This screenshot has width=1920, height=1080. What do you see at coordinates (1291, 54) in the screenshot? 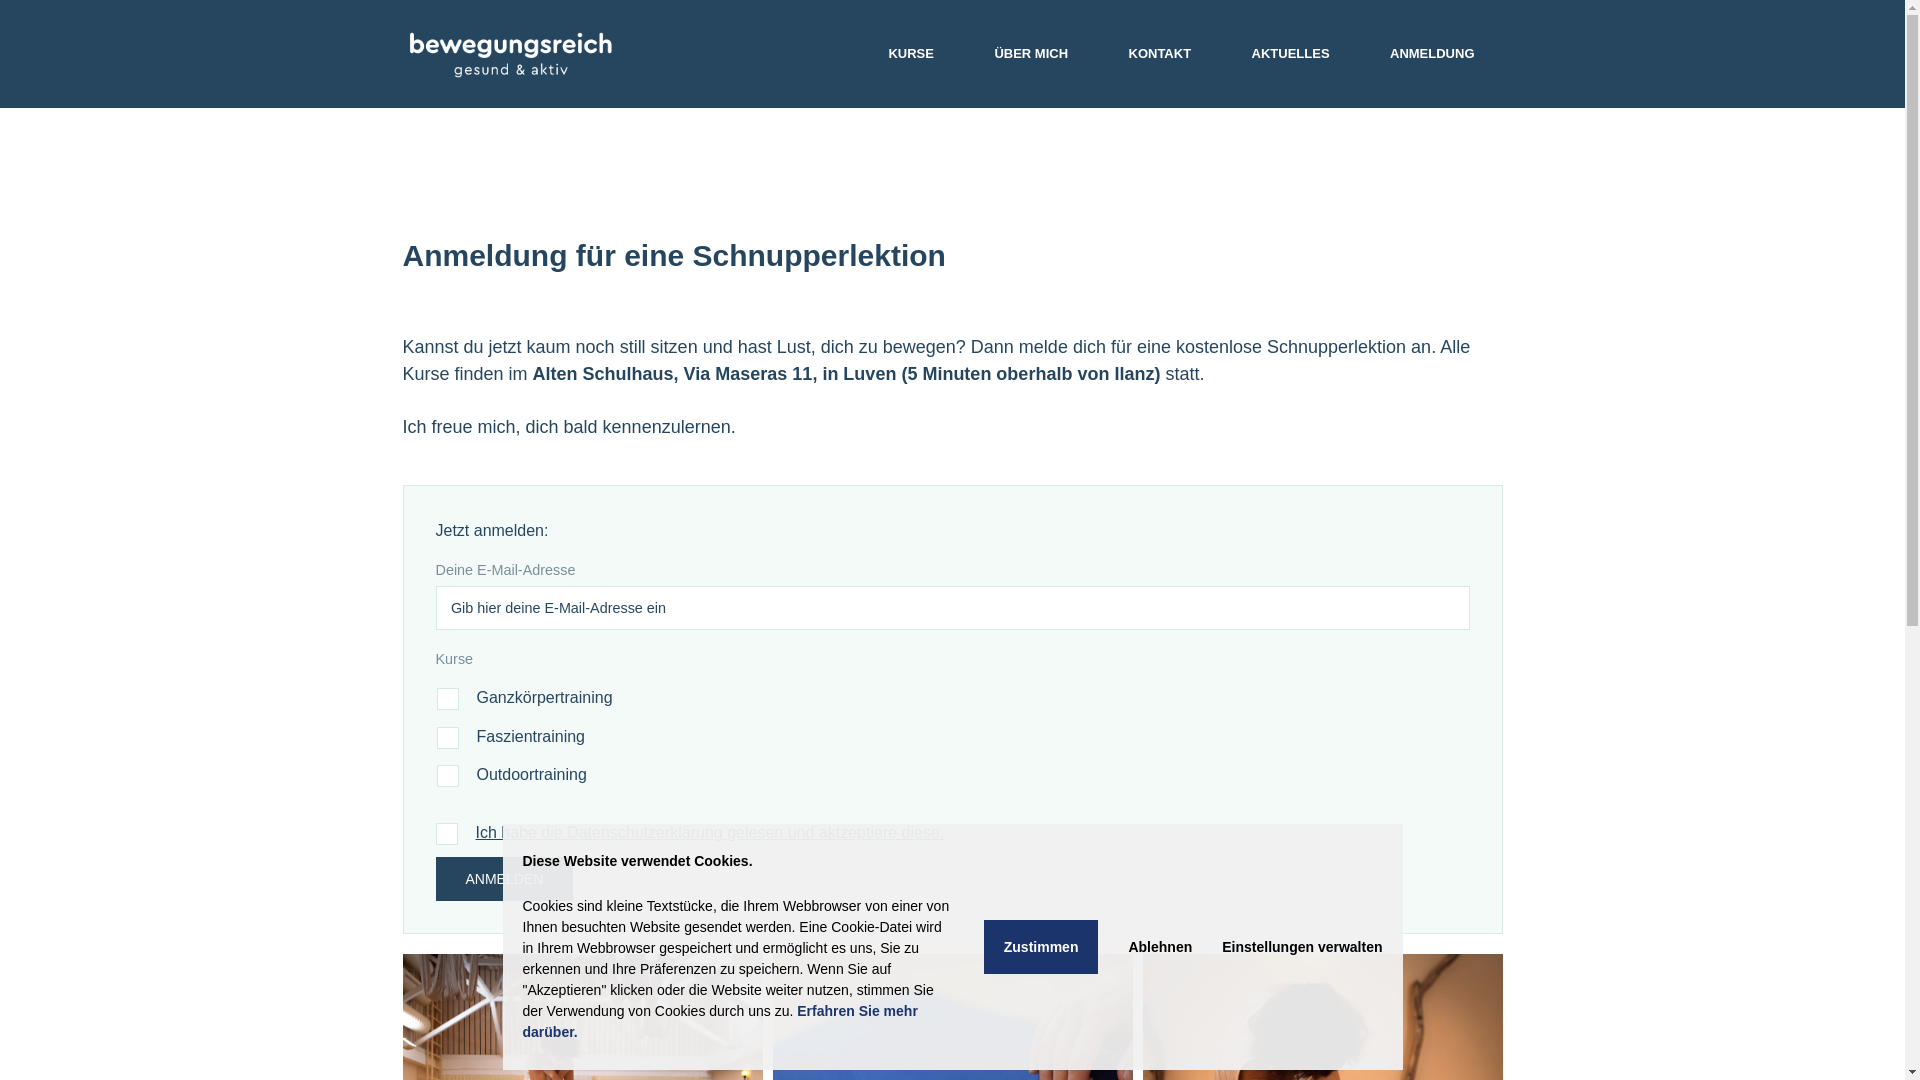
I see `AKTUELLES` at bounding box center [1291, 54].